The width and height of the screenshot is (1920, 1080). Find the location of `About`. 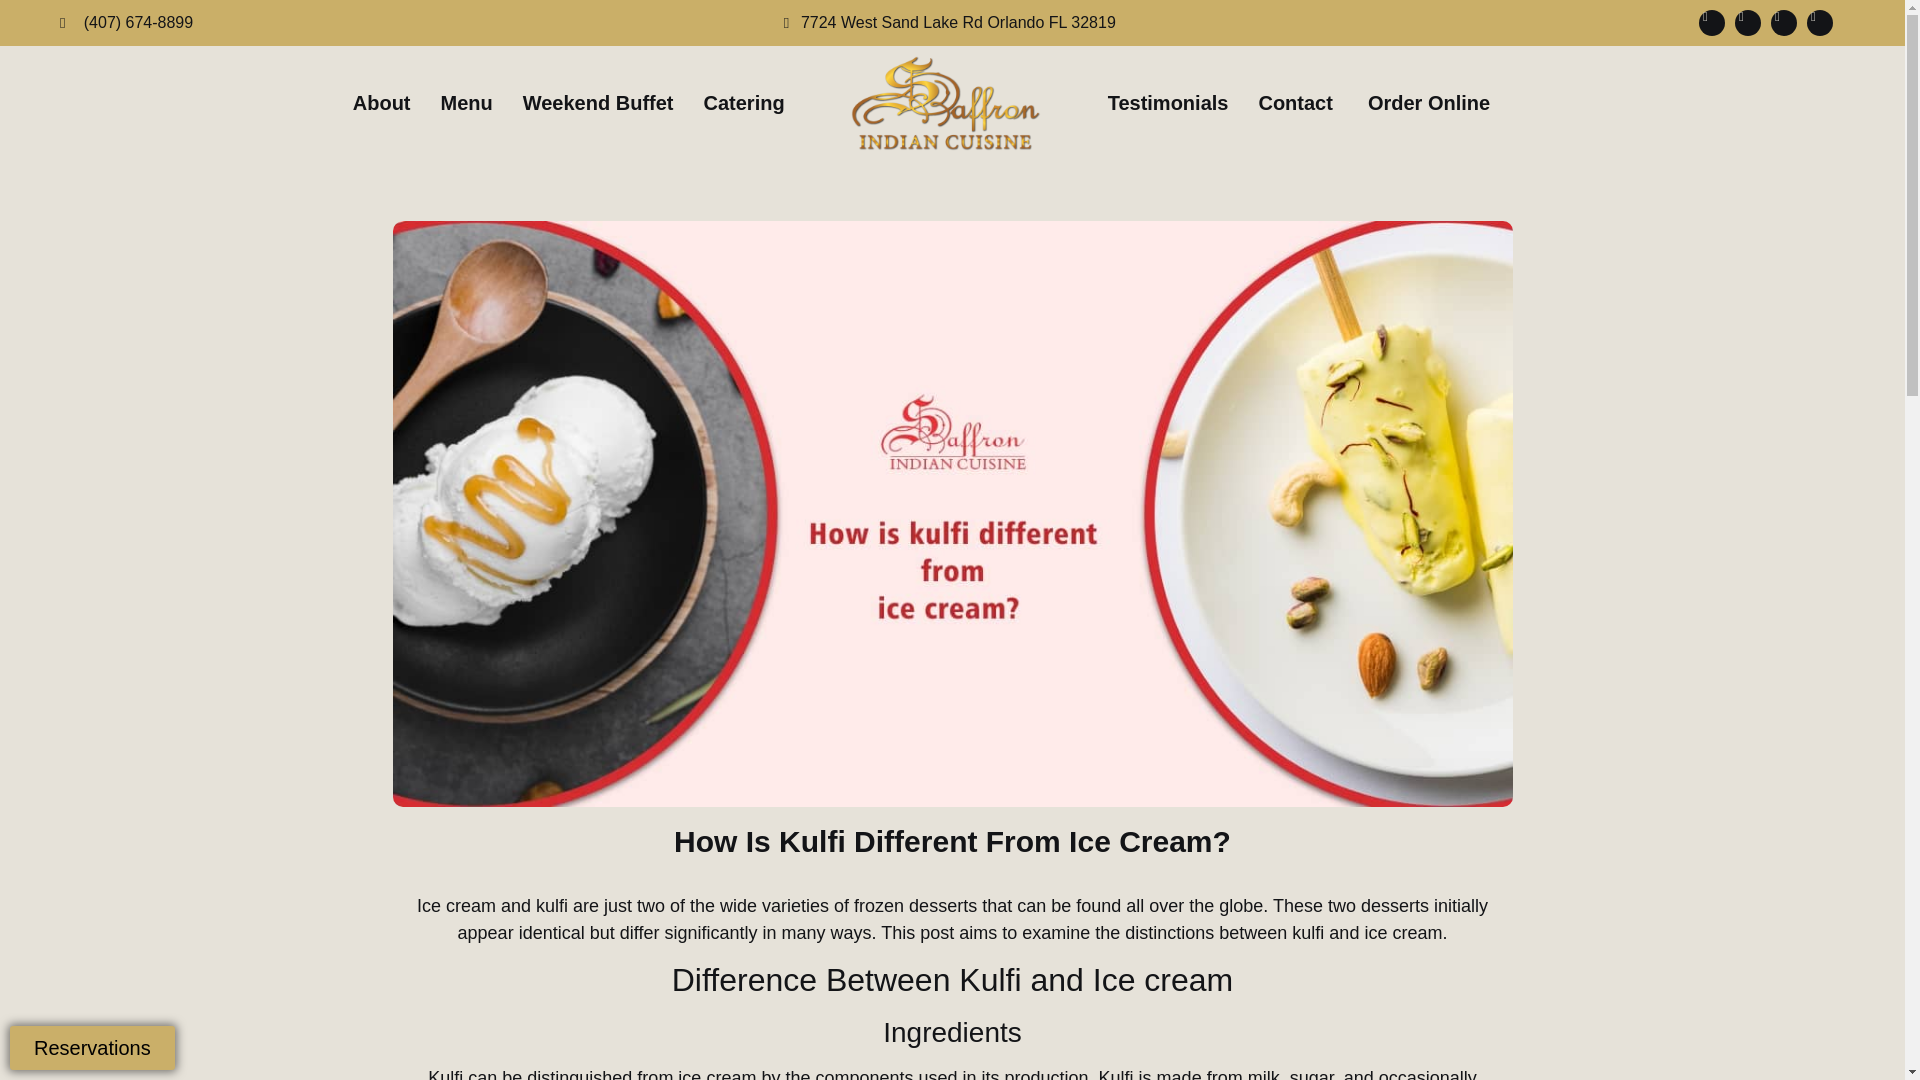

About is located at coordinates (382, 102).